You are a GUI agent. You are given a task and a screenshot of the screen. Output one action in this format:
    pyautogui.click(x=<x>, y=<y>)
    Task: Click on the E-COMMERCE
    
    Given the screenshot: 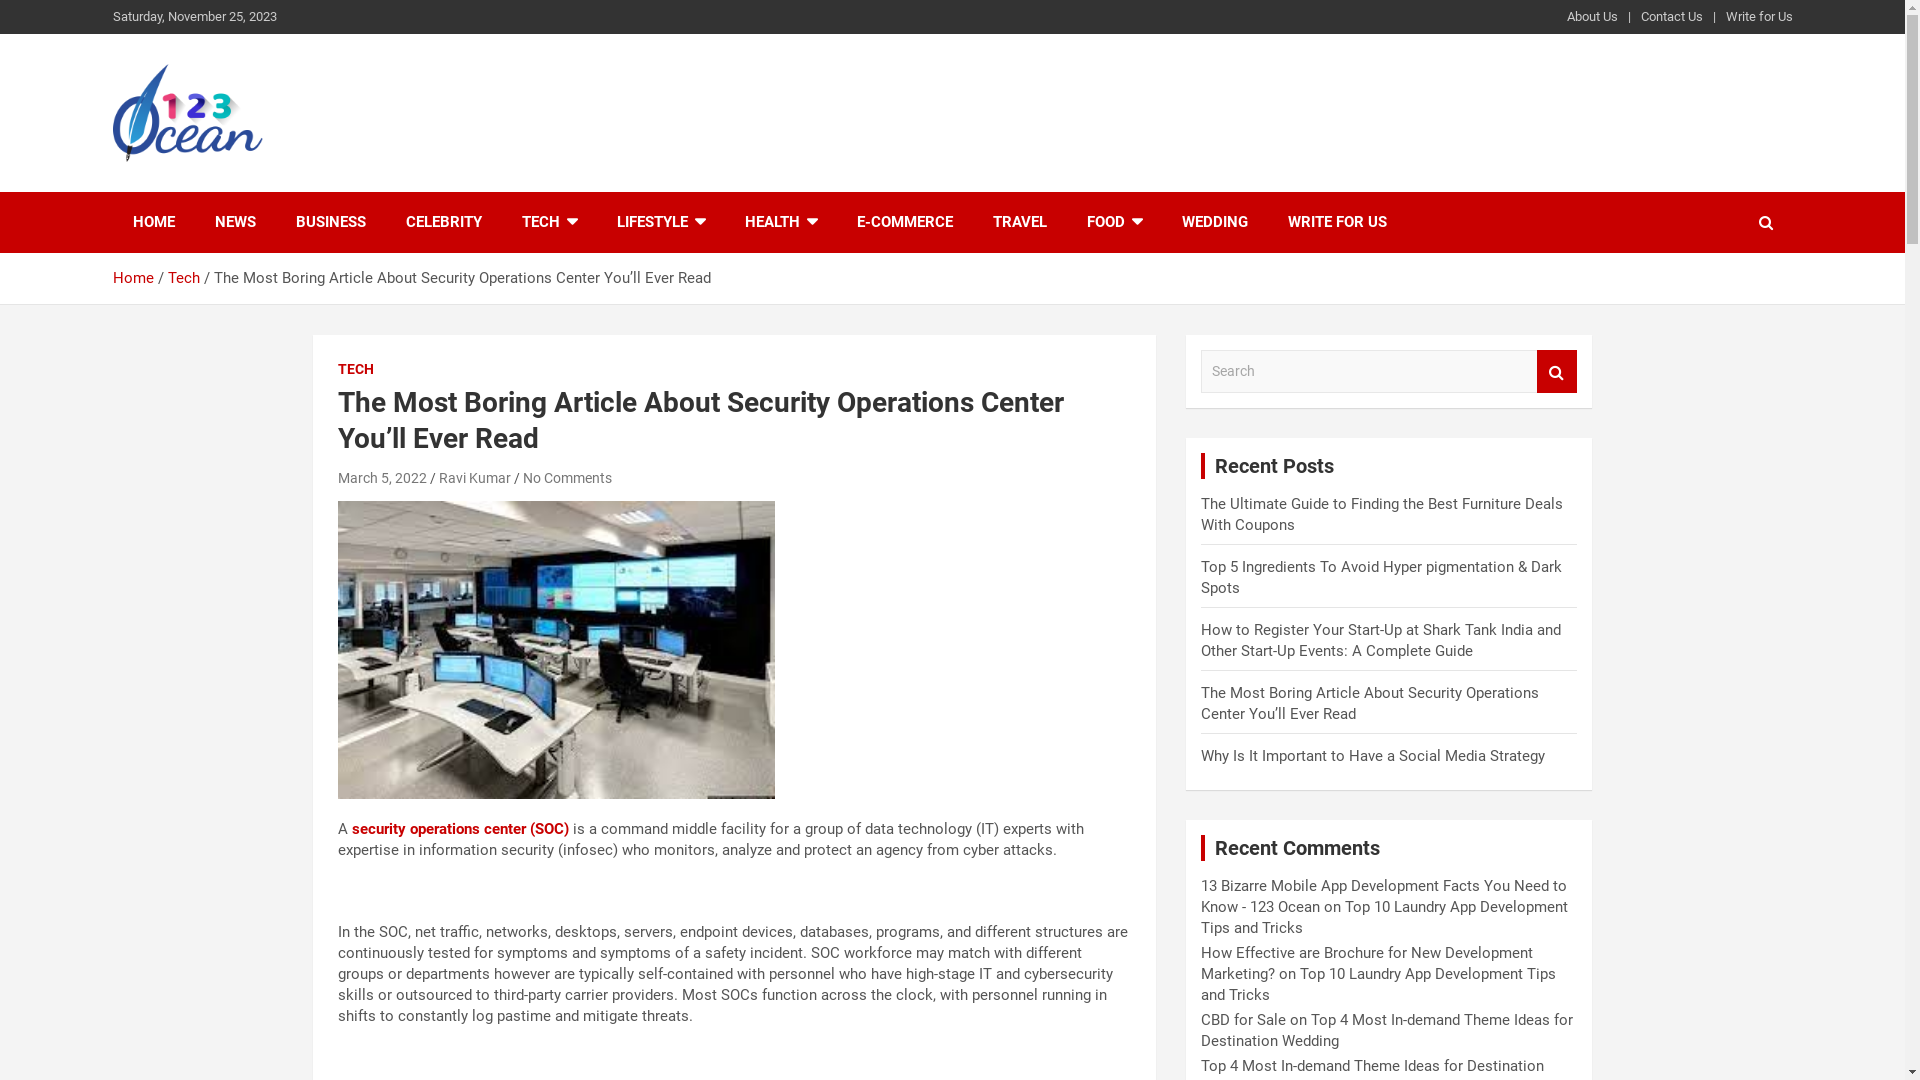 What is the action you would take?
    pyautogui.click(x=904, y=222)
    